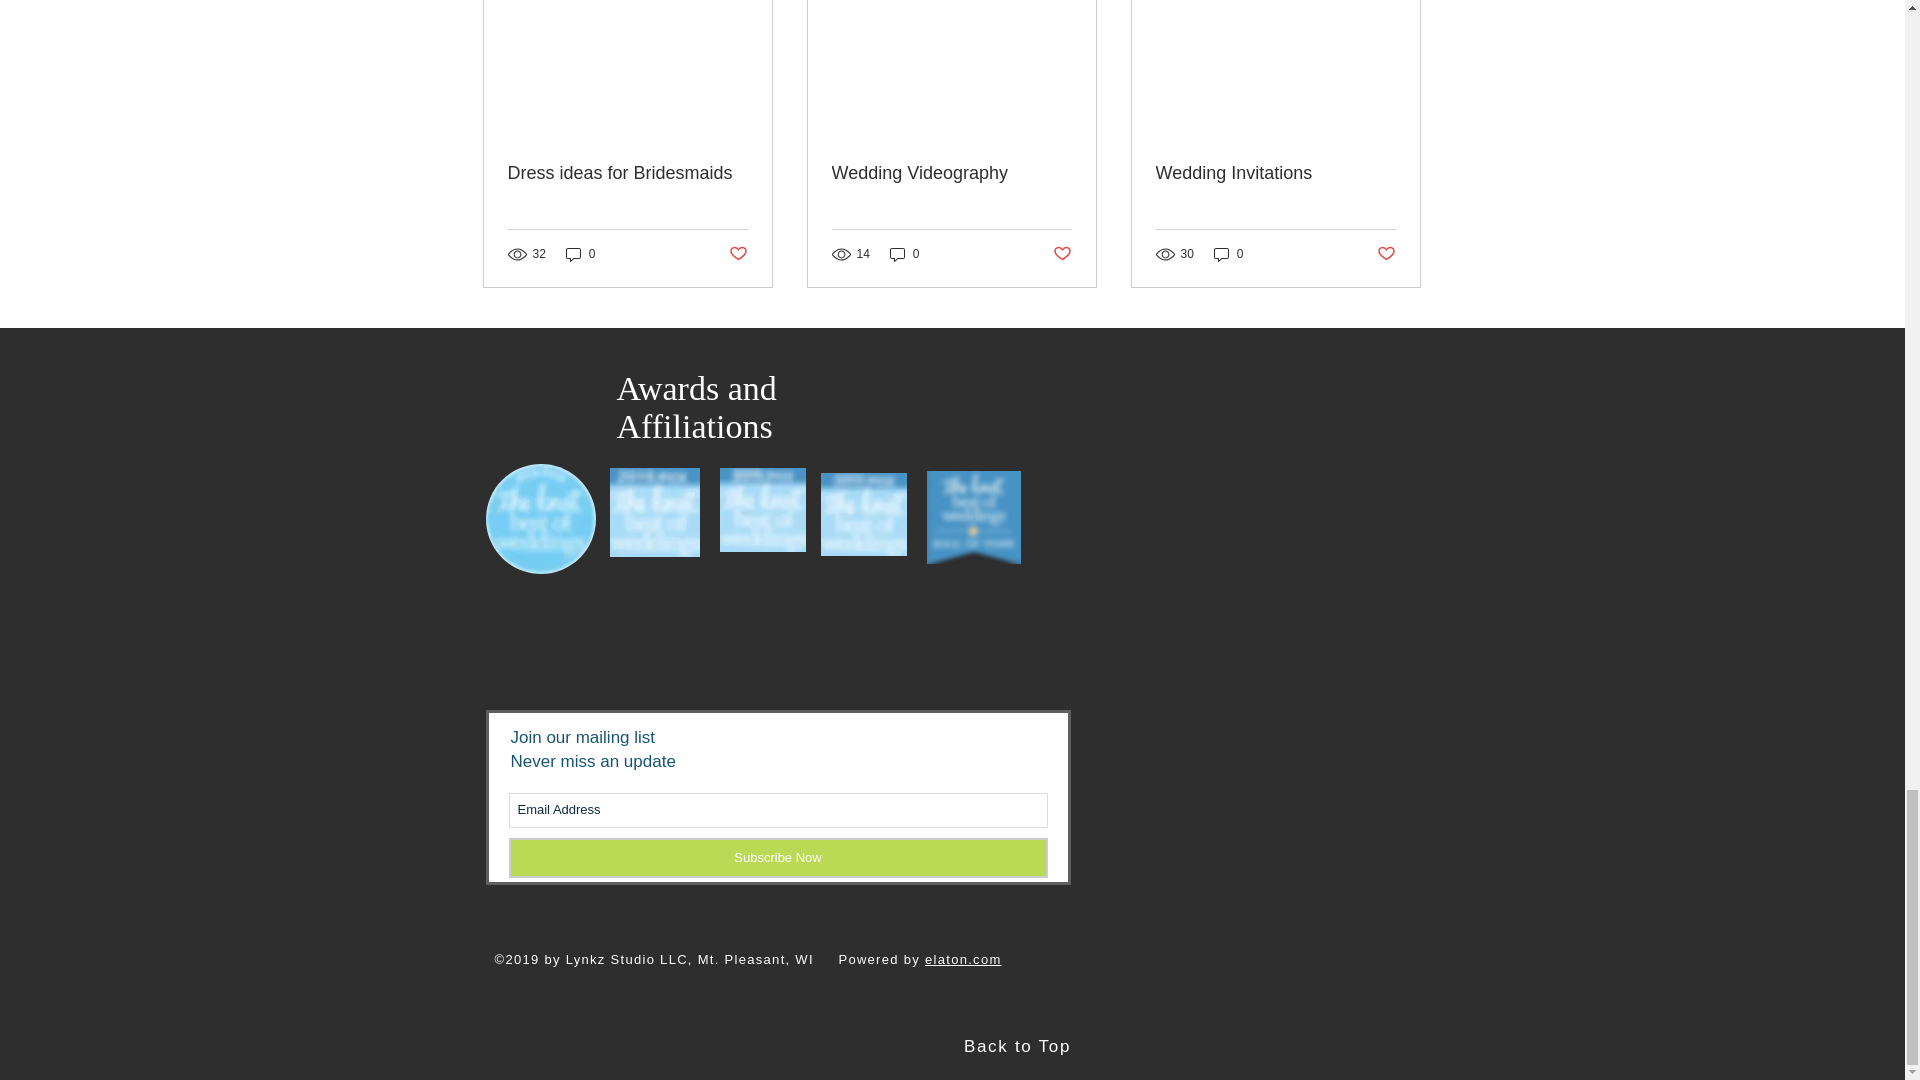  I want to click on Wedding Invitations, so click(1275, 173).